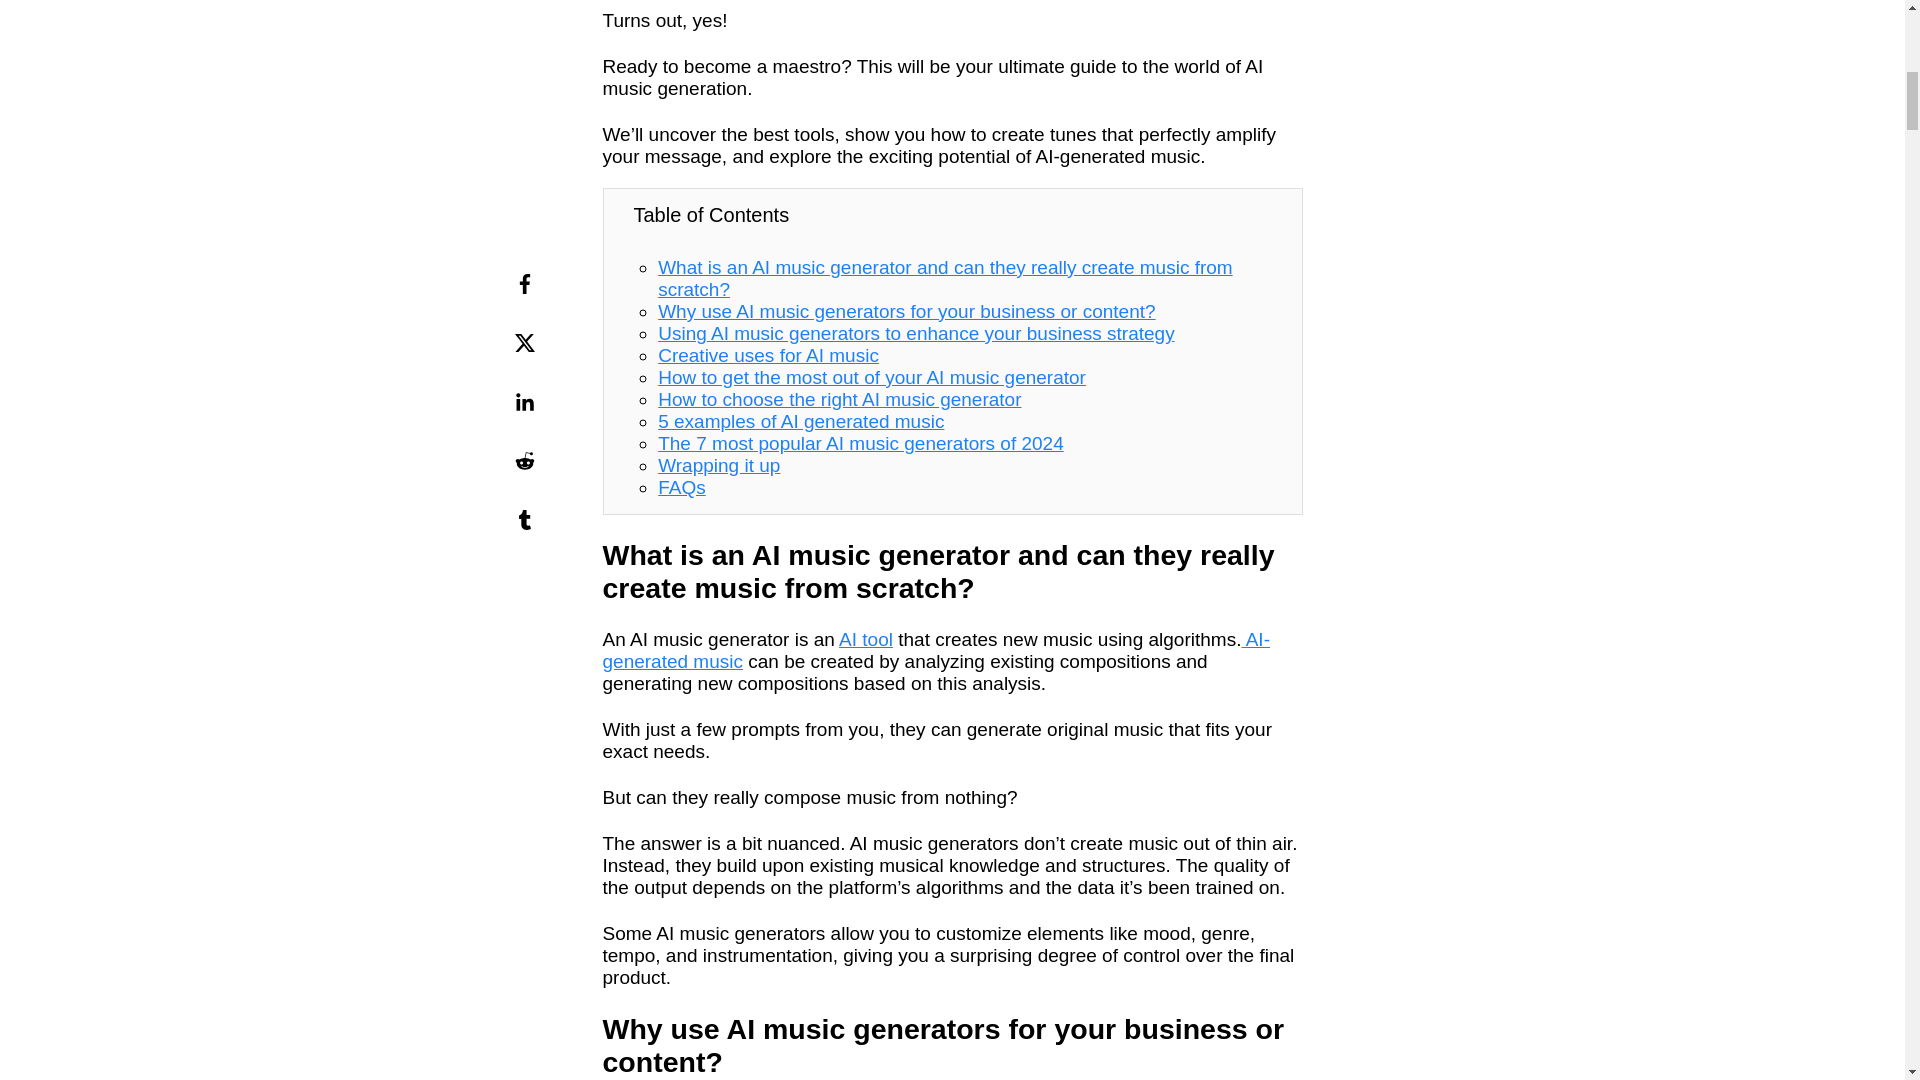  Describe the element at coordinates (768, 355) in the screenshot. I see `Creative uses for AI music` at that location.